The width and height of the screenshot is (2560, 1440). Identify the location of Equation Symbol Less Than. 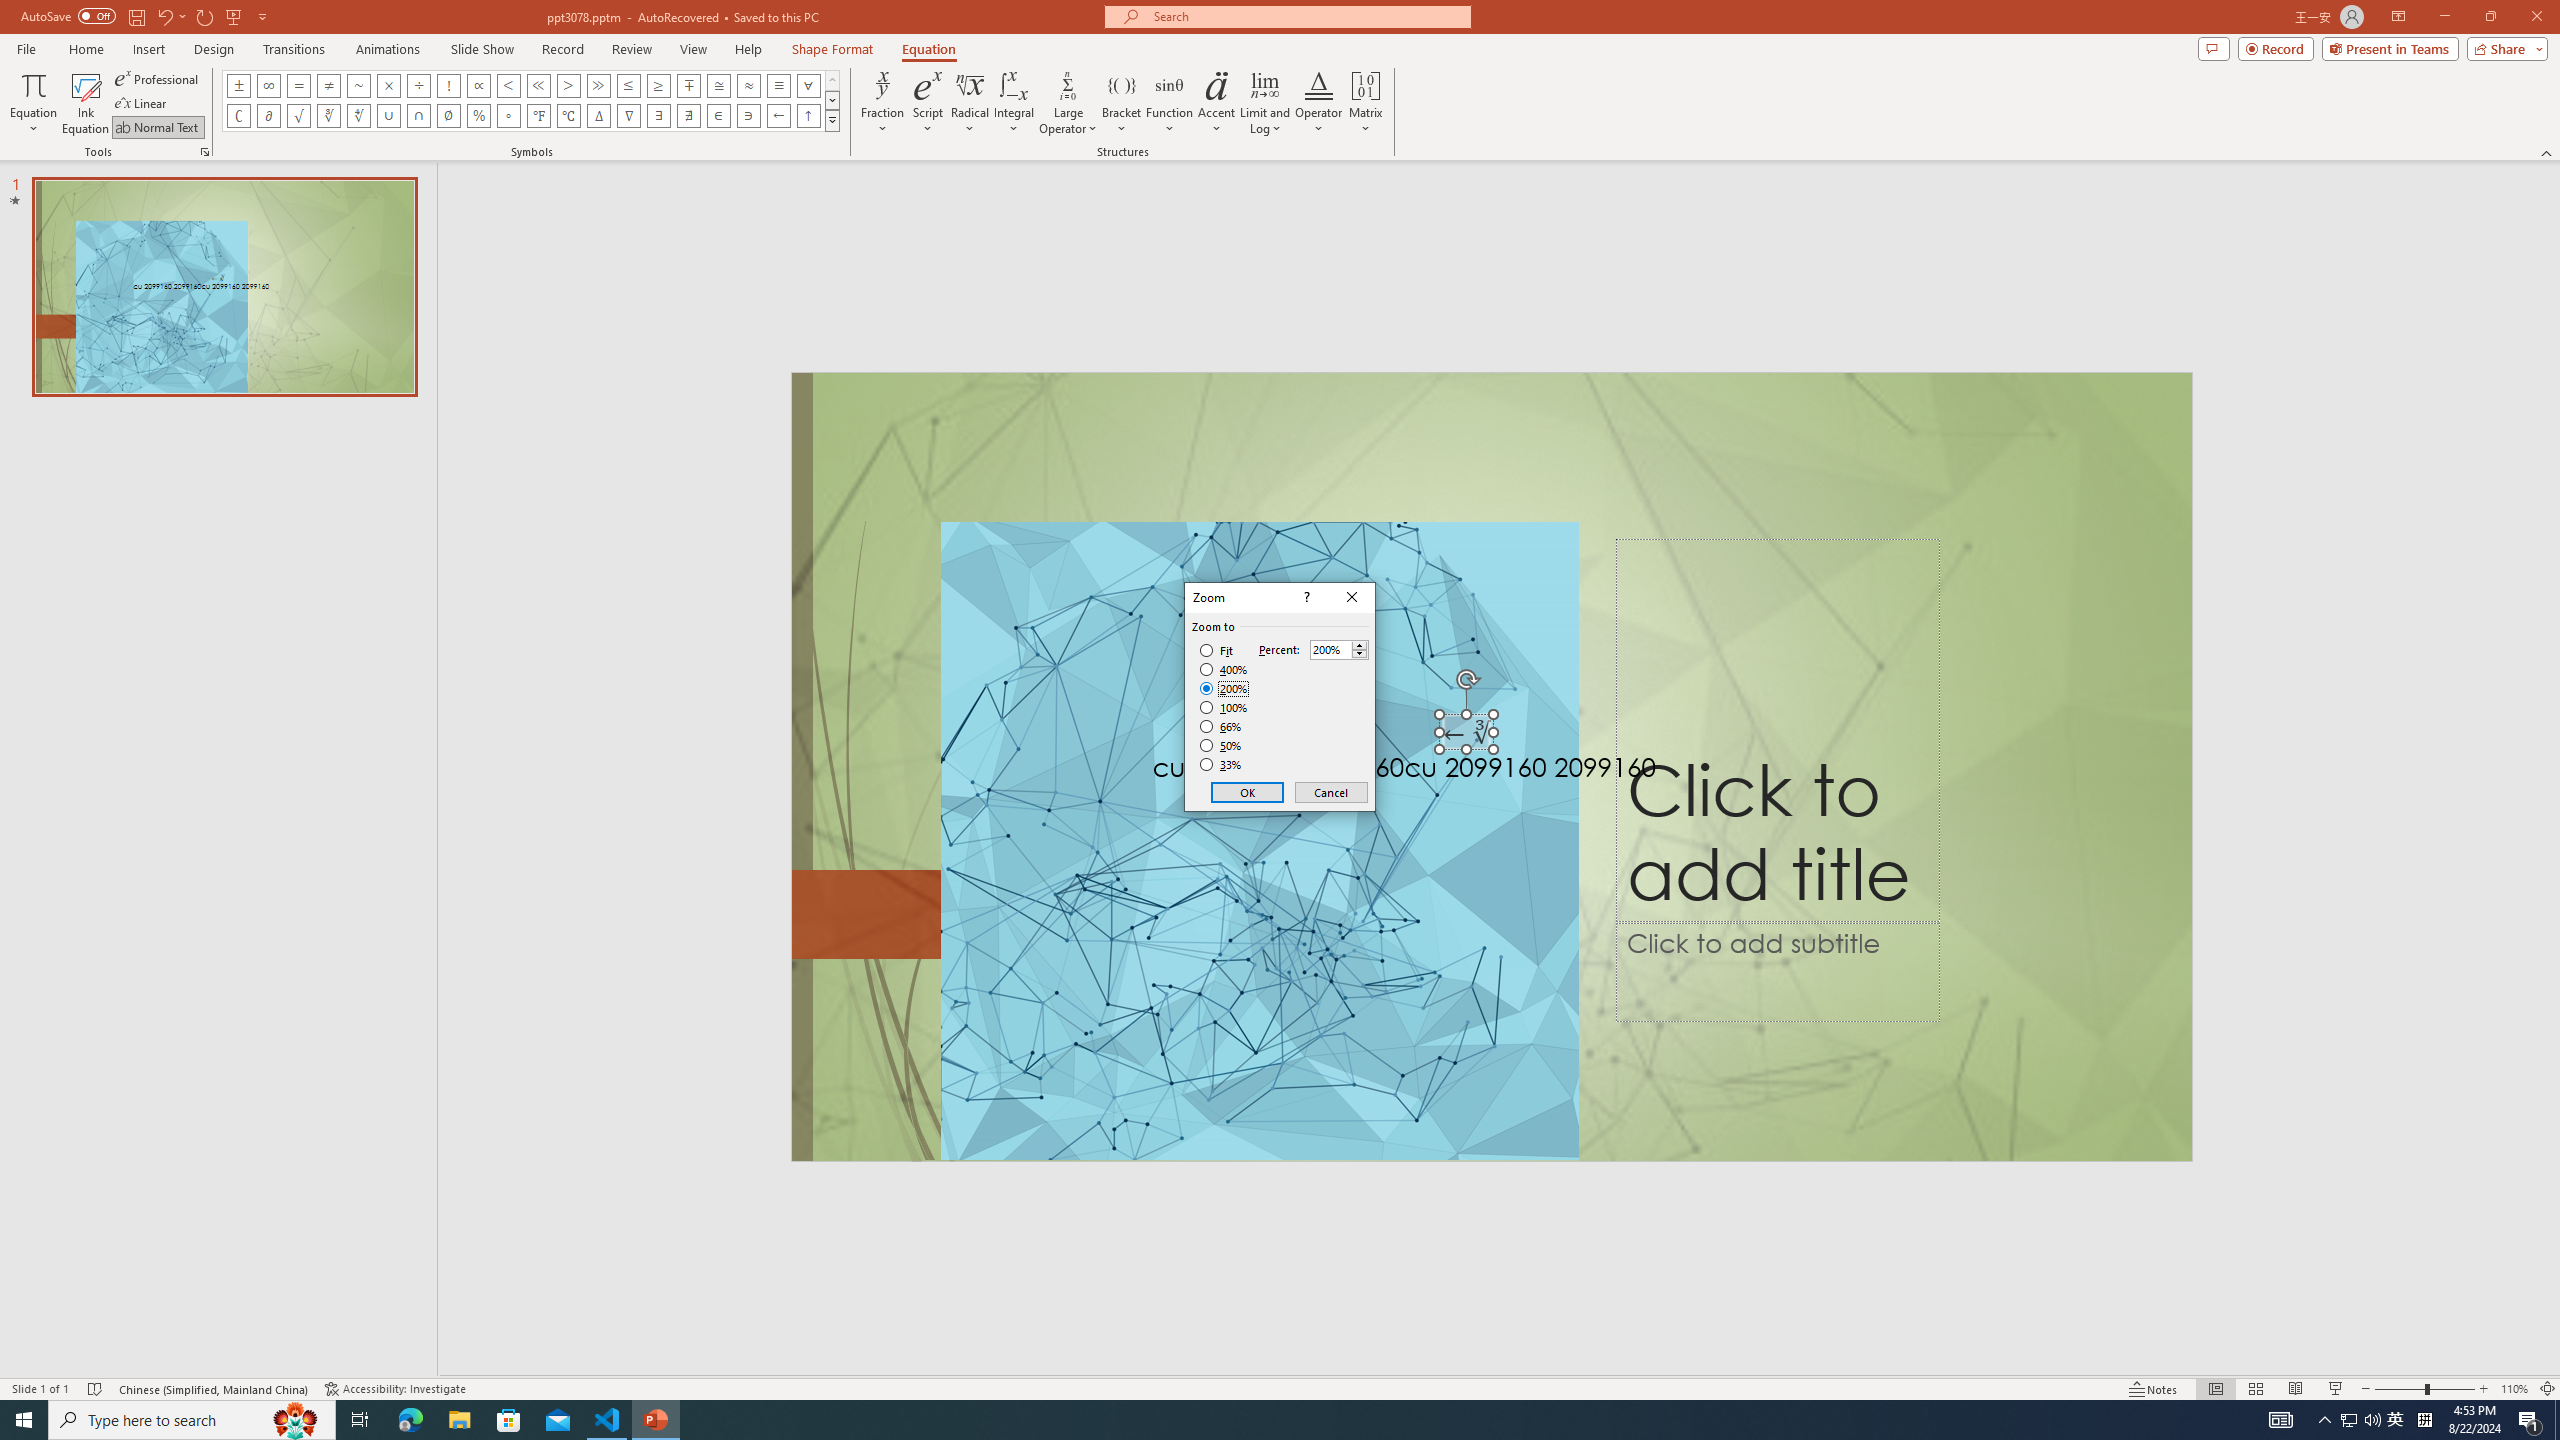
(509, 85).